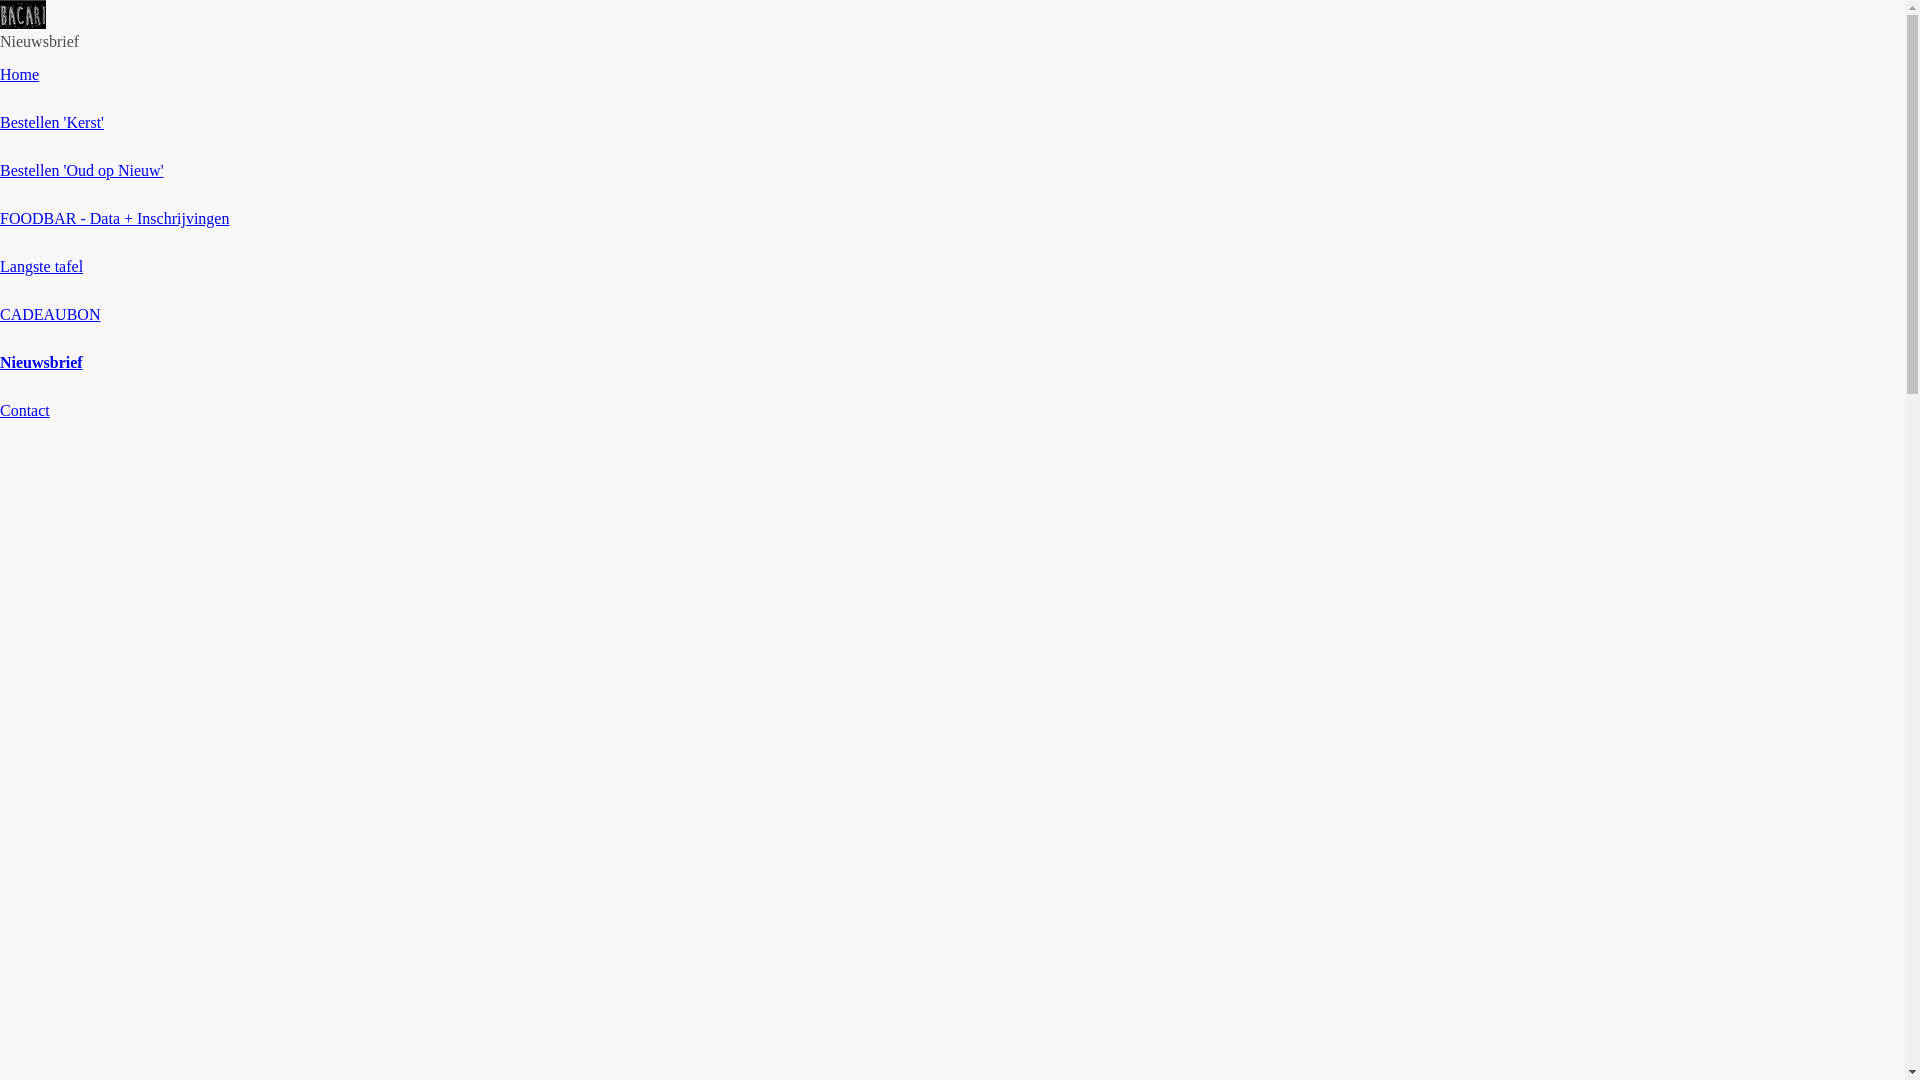 This screenshot has width=1920, height=1080. Describe the element at coordinates (114, 218) in the screenshot. I see `FOODBAR - Data + Inschrijvingen` at that location.